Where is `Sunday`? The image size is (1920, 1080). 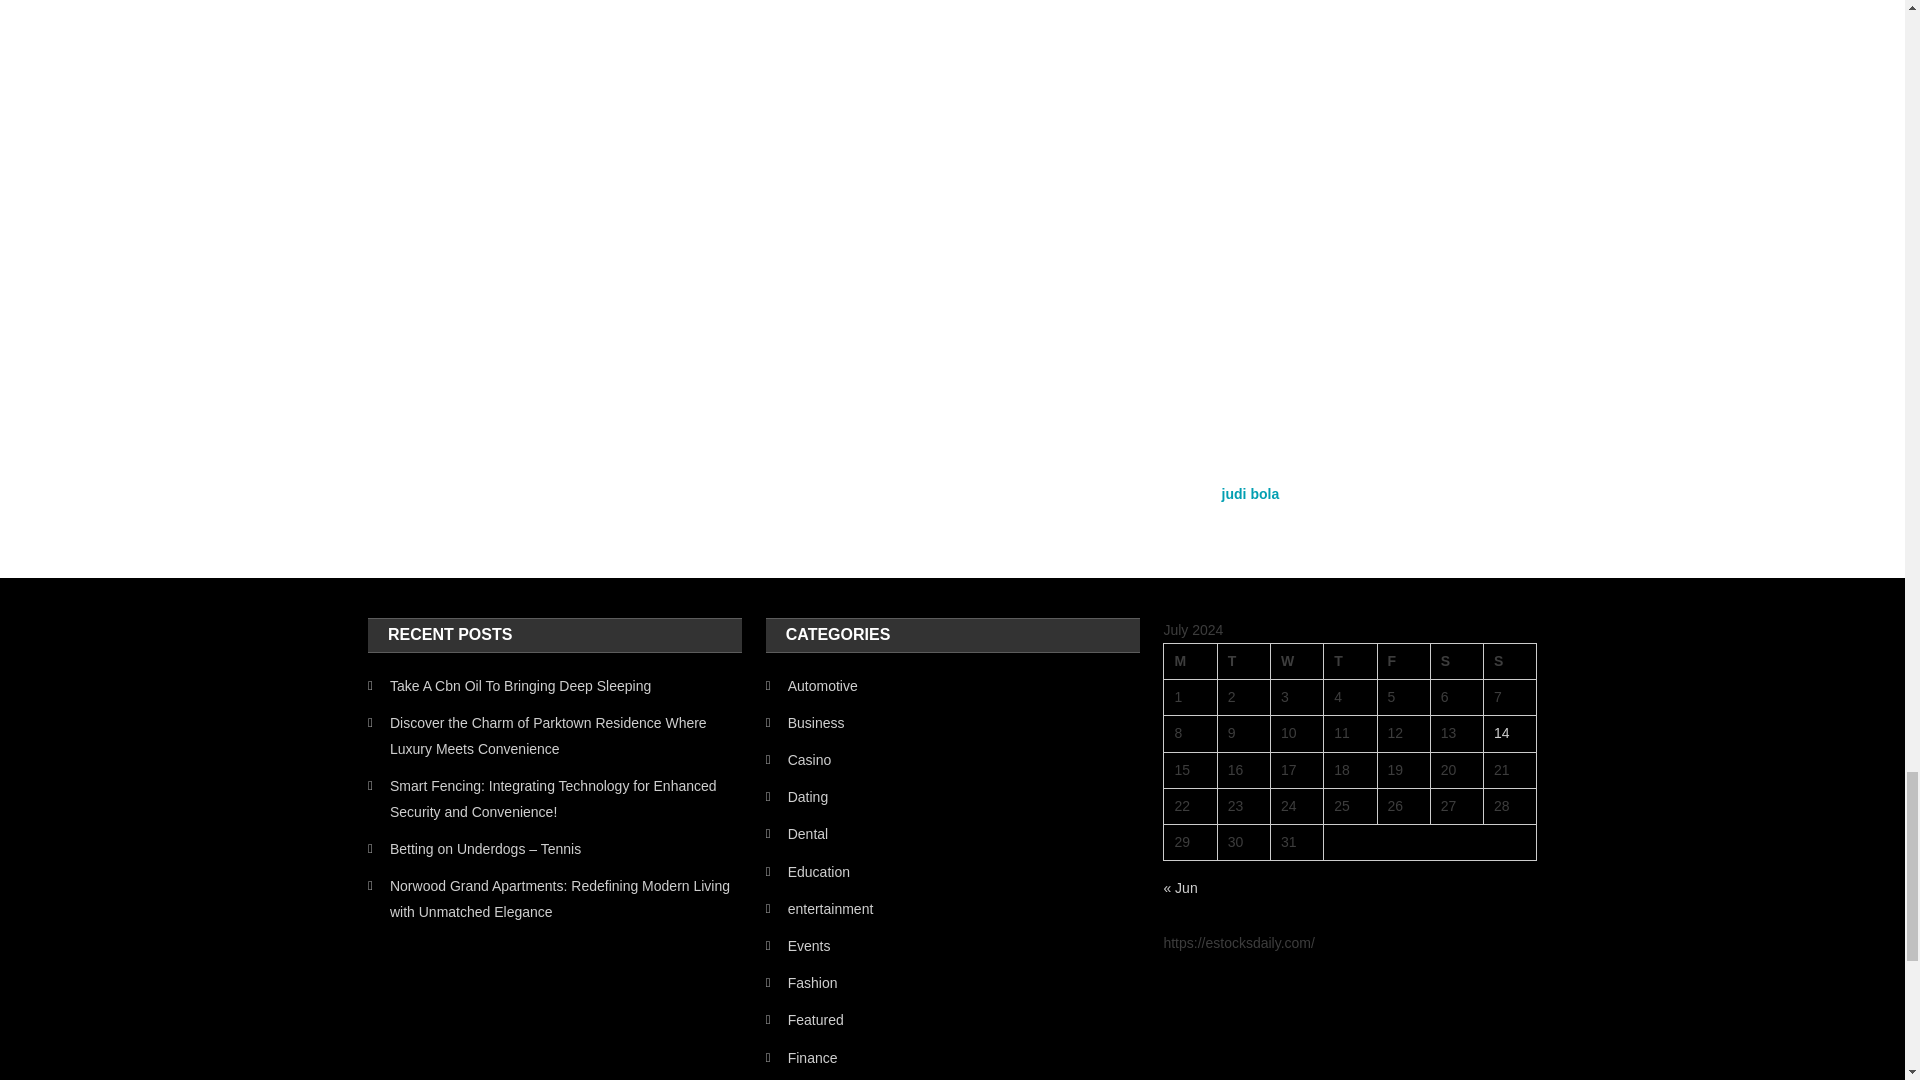 Sunday is located at coordinates (1510, 662).